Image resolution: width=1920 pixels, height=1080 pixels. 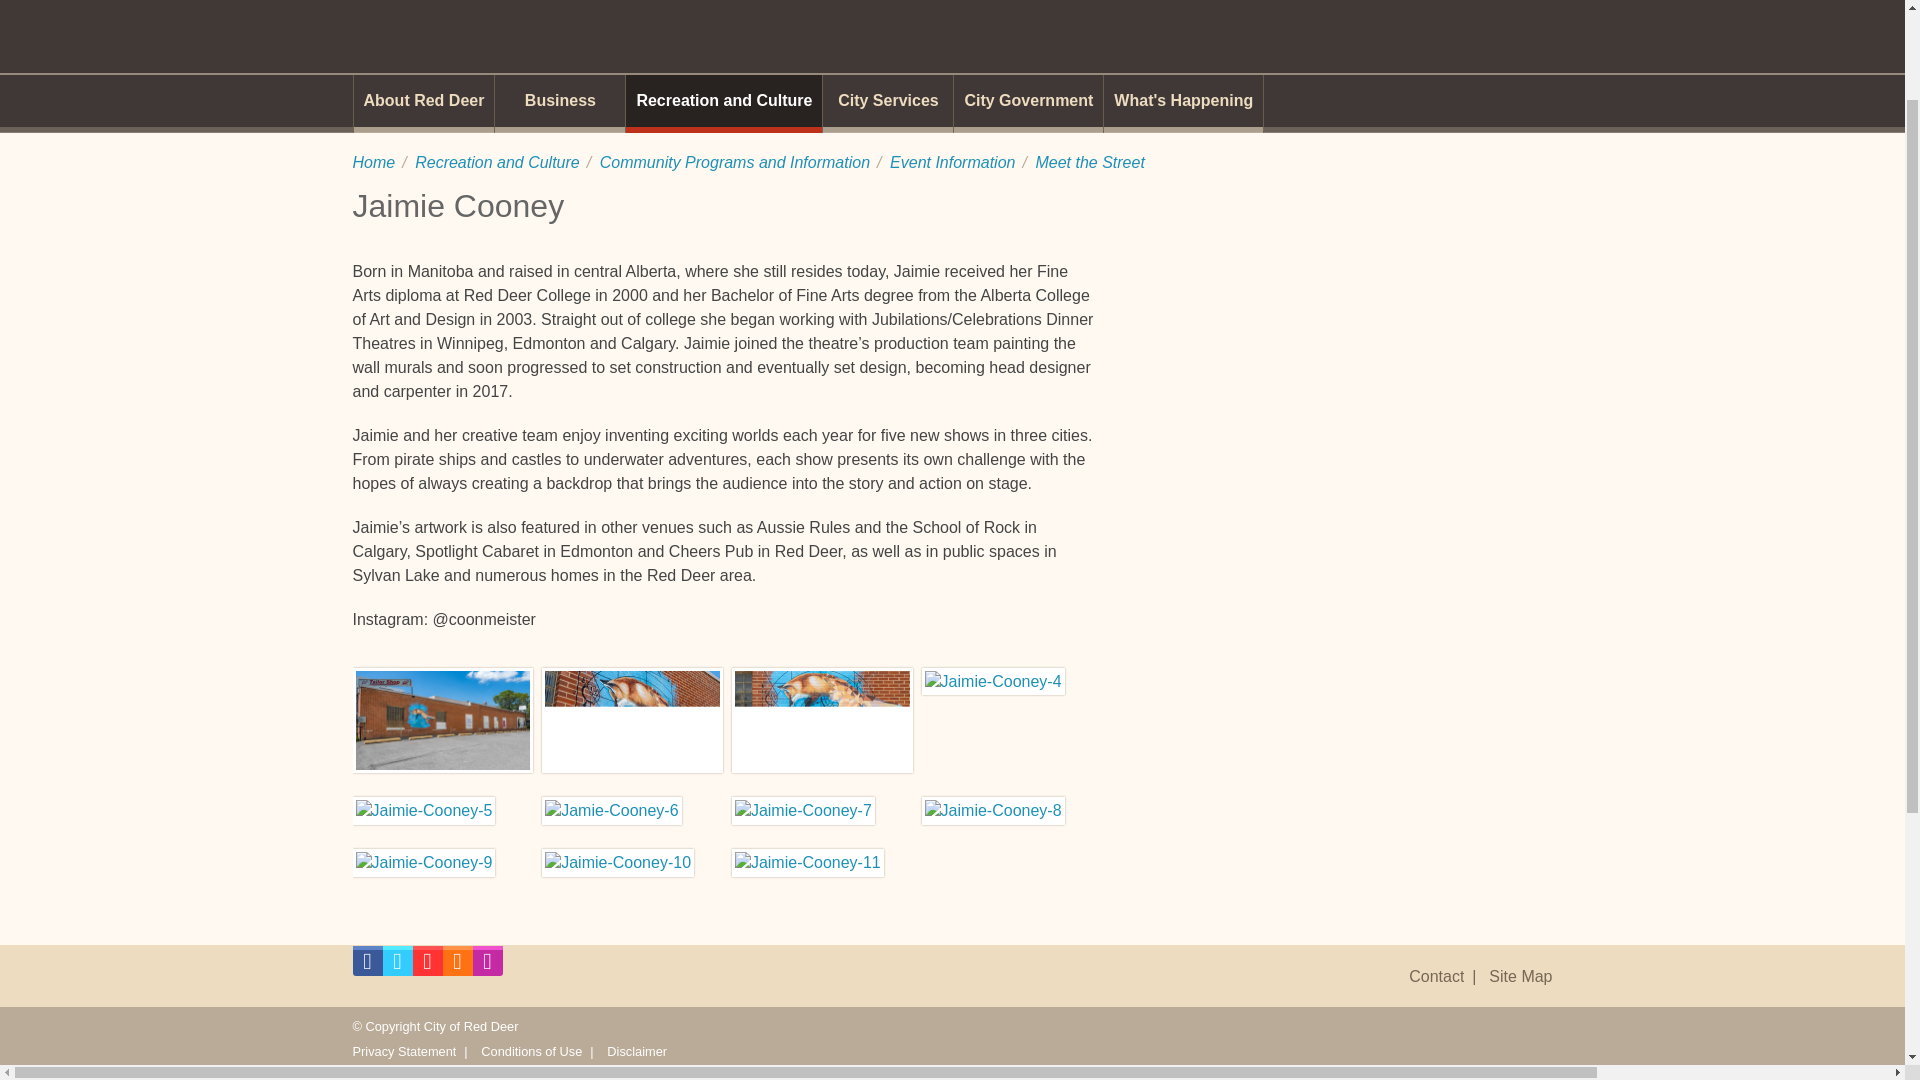 What do you see at coordinates (424, 103) in the screenshot?
I see `About Red Deer` at bounding box center [424, 103].